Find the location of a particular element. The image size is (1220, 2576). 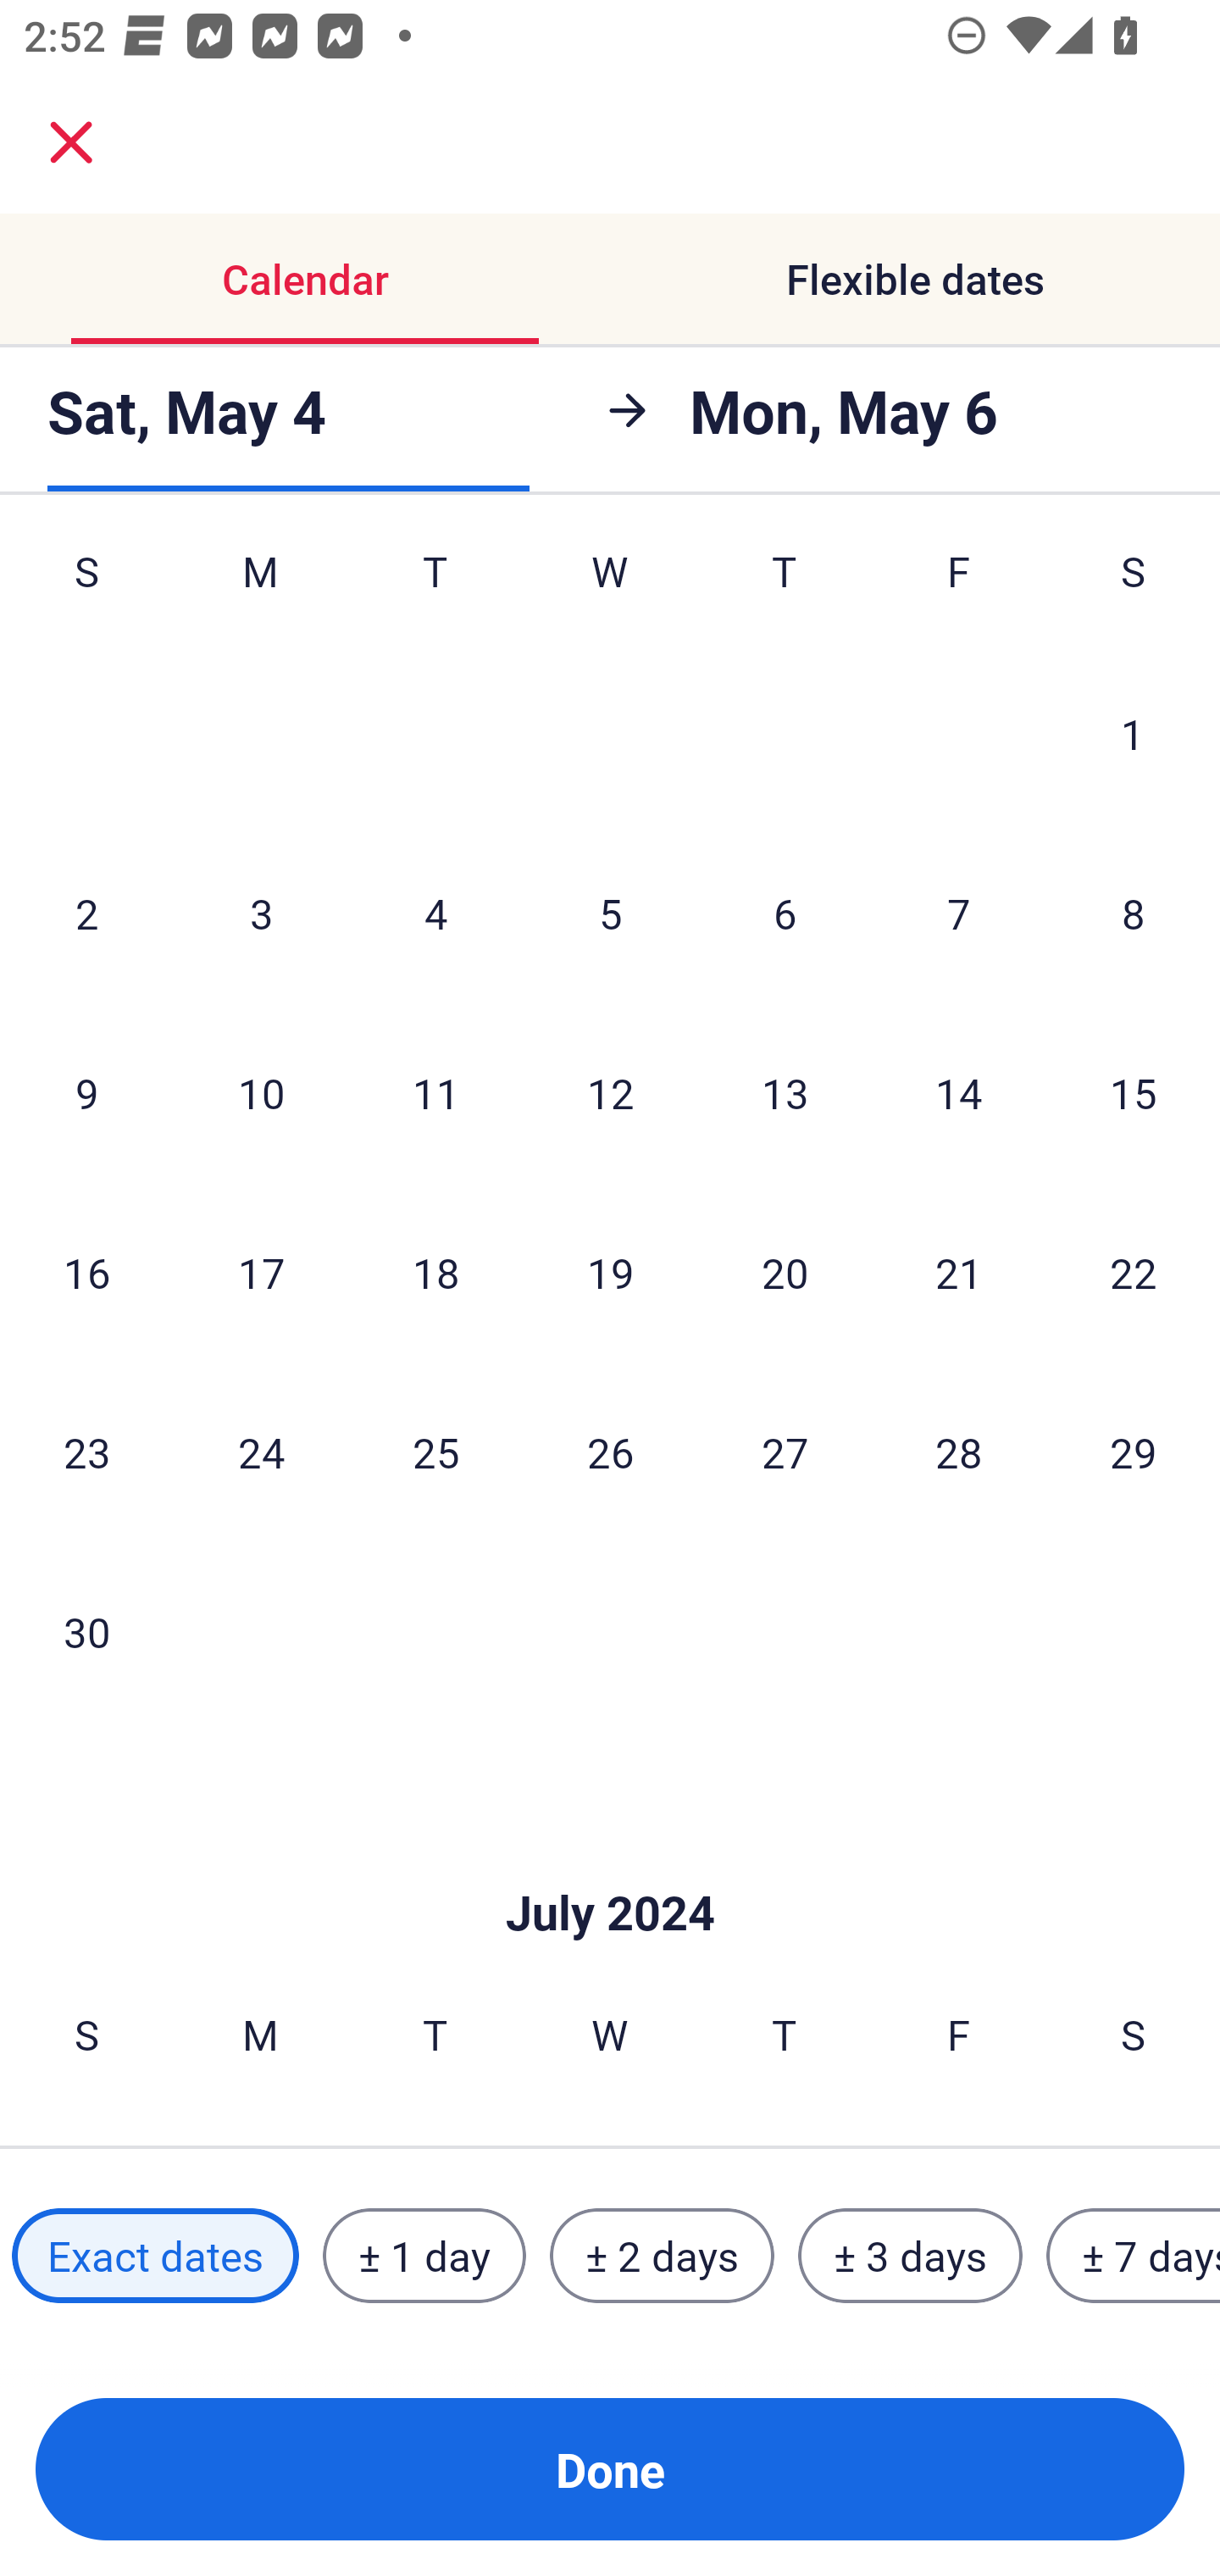

Exact dates is located at coordinates (155, 2255).